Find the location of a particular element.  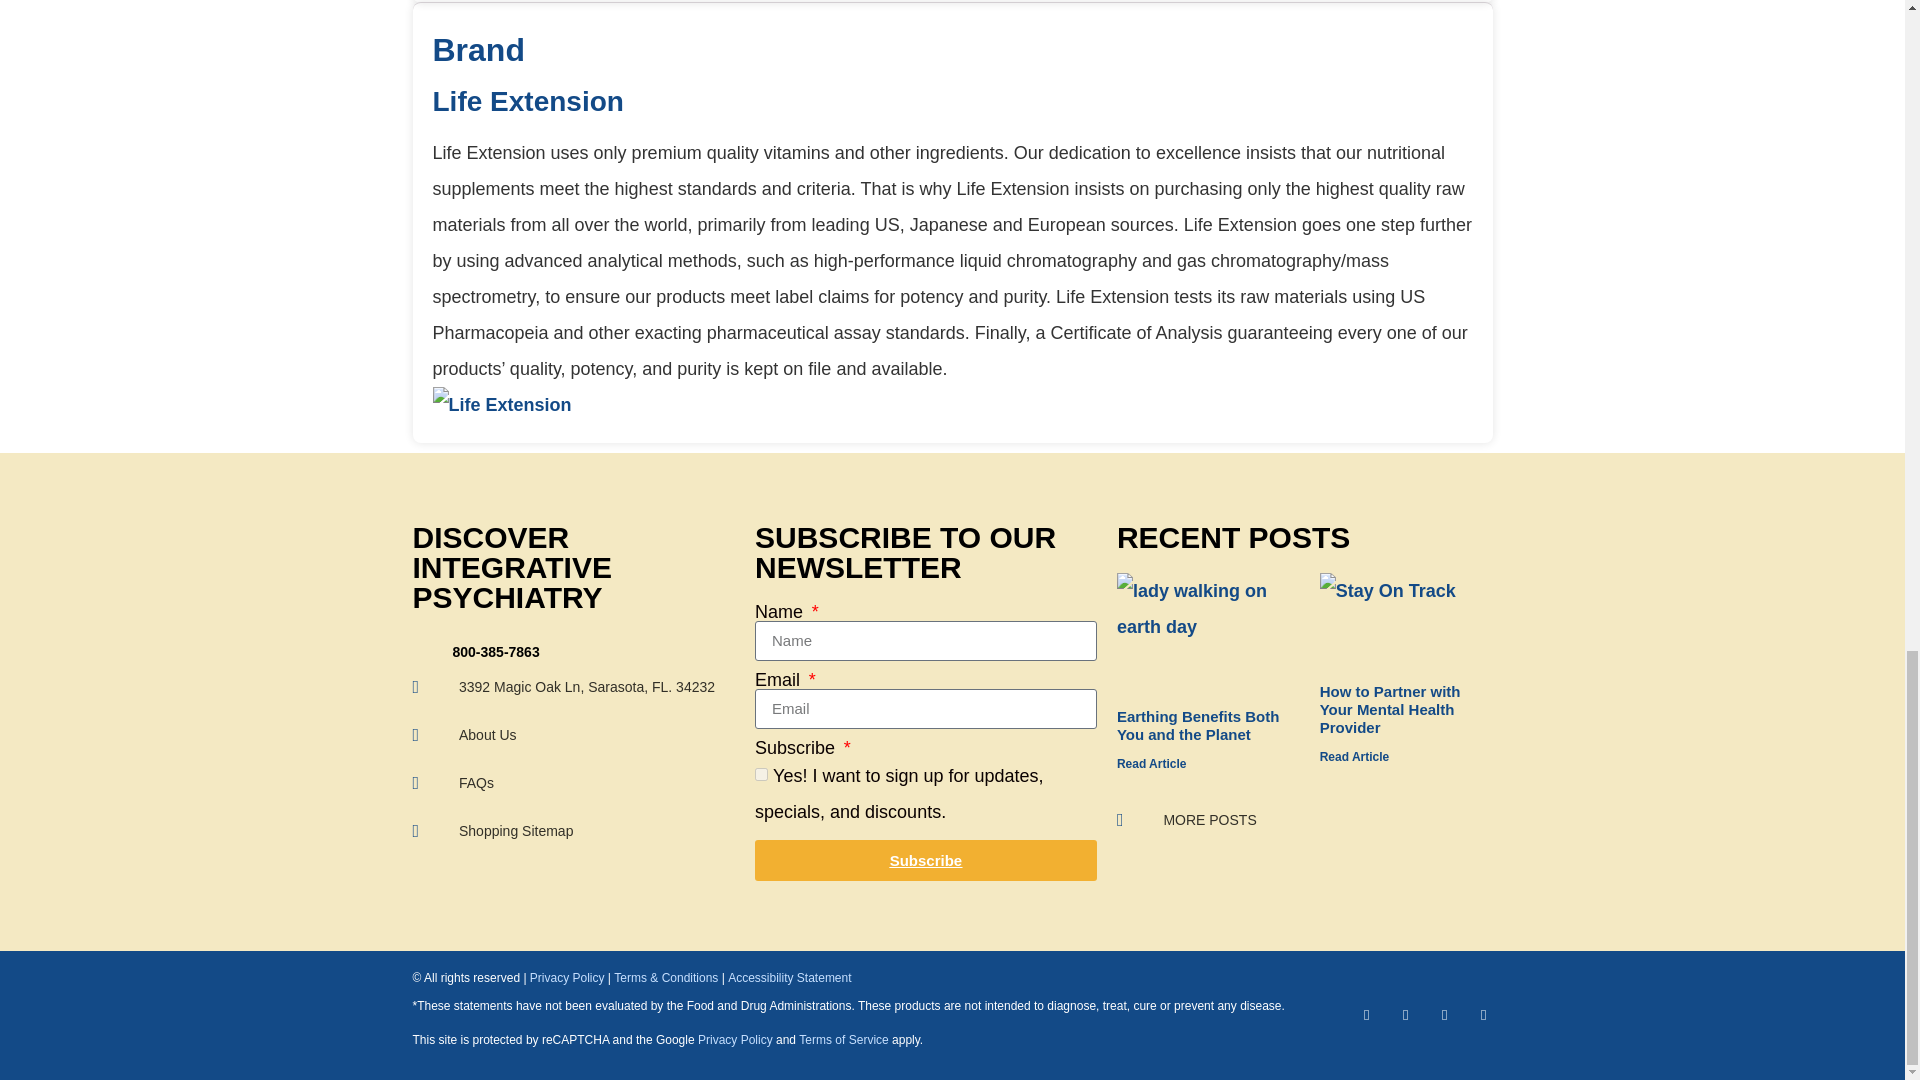

twitter is located at coordinates (1366, 1014).